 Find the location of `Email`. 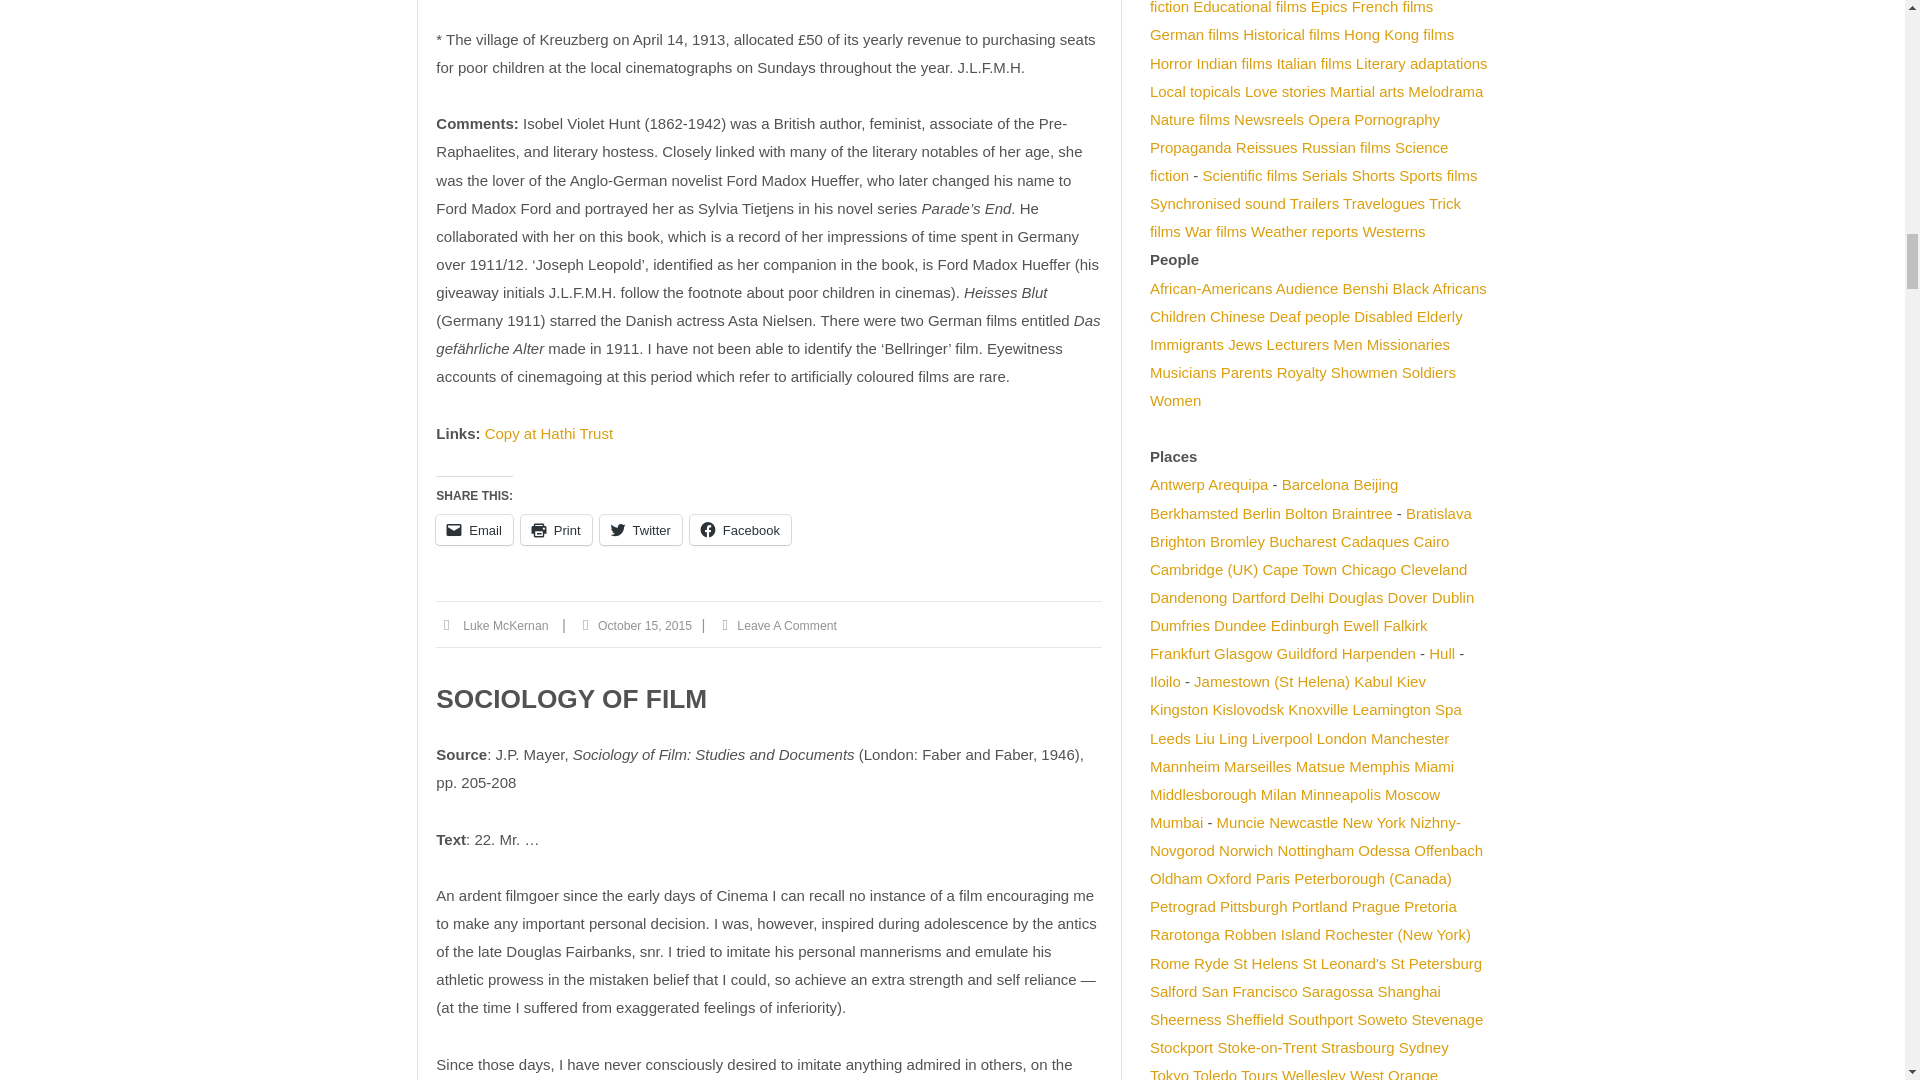

Email is located at coordinates (474, 530).